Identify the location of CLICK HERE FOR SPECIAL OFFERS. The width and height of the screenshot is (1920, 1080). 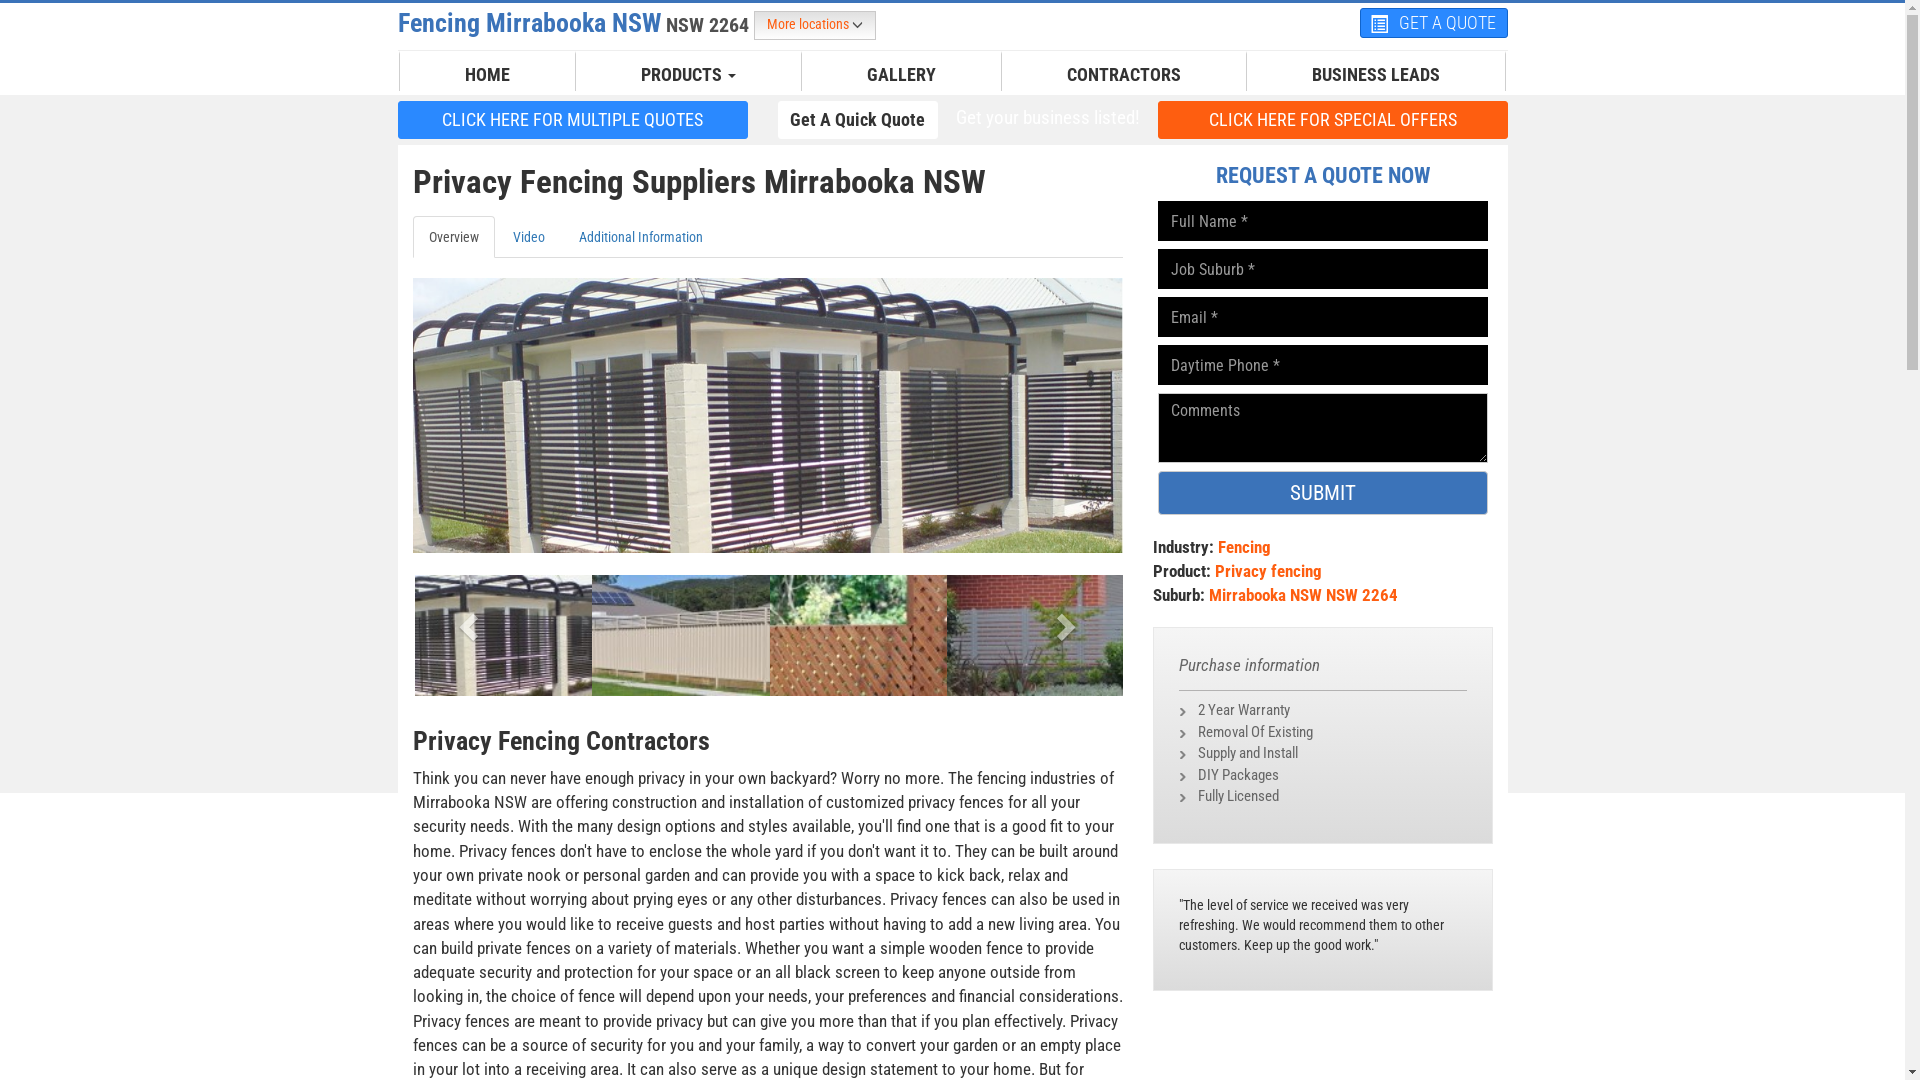
(1333, 119).